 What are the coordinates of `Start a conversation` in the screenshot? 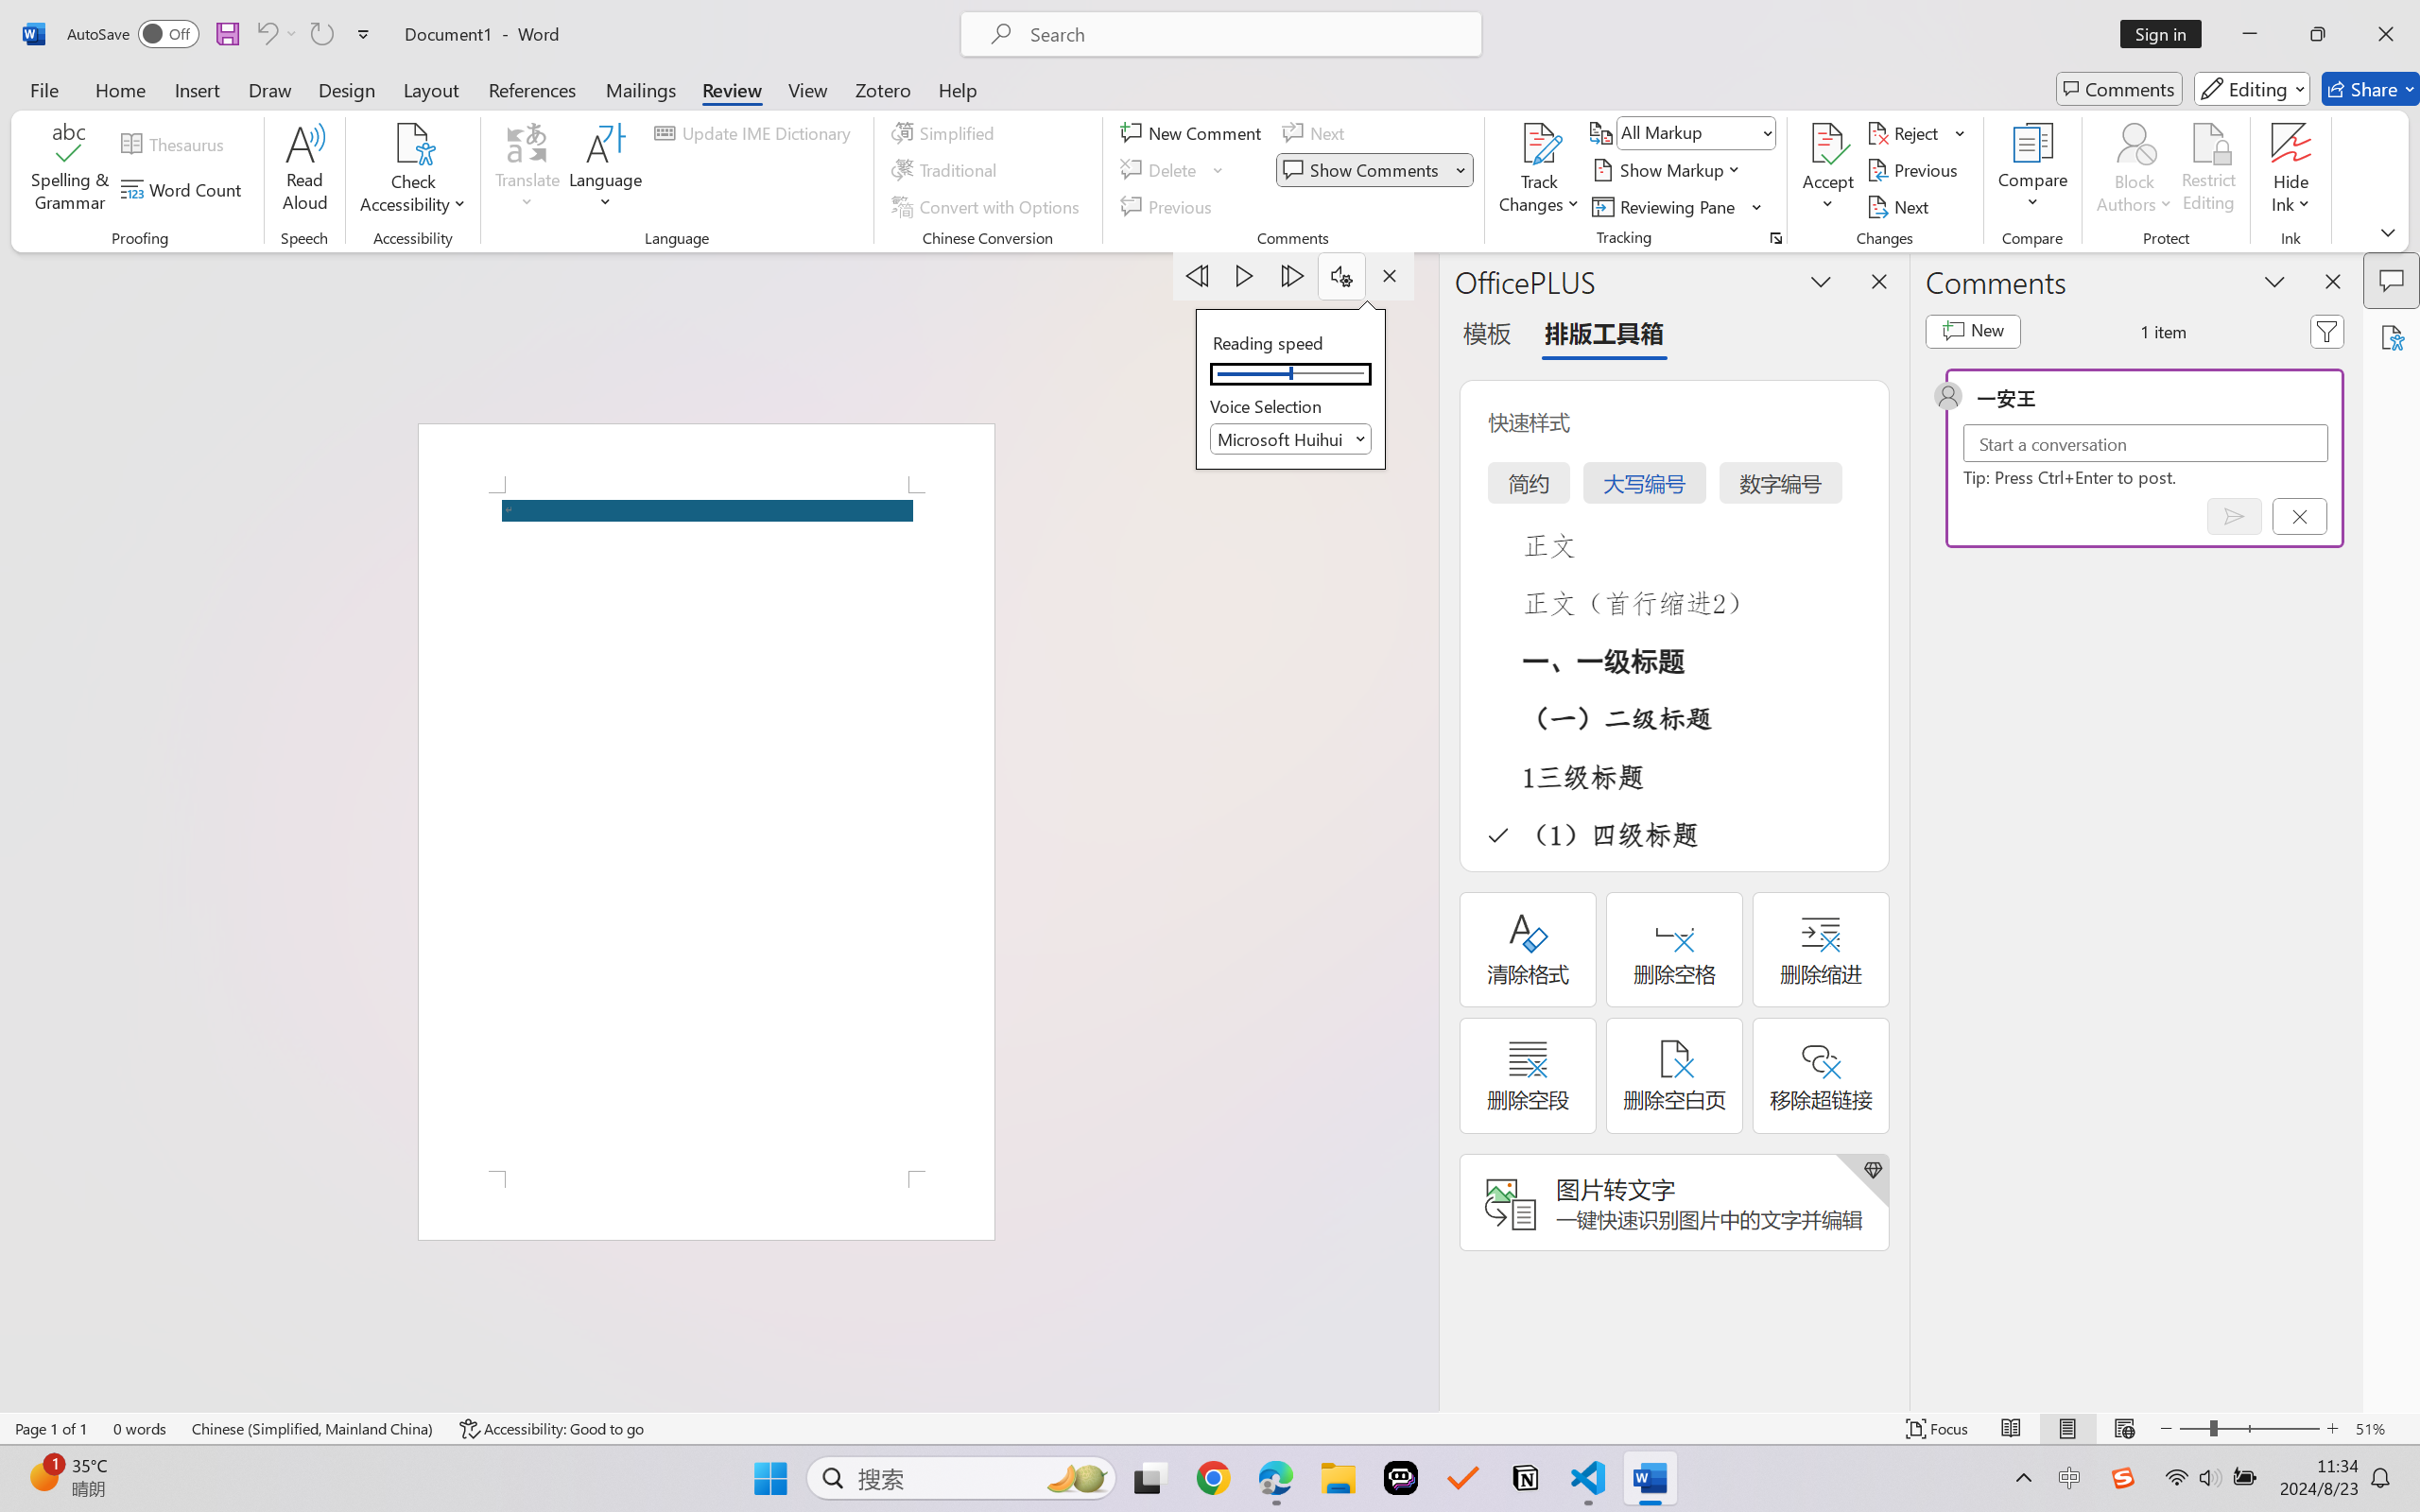 It's located at (2146, 443).